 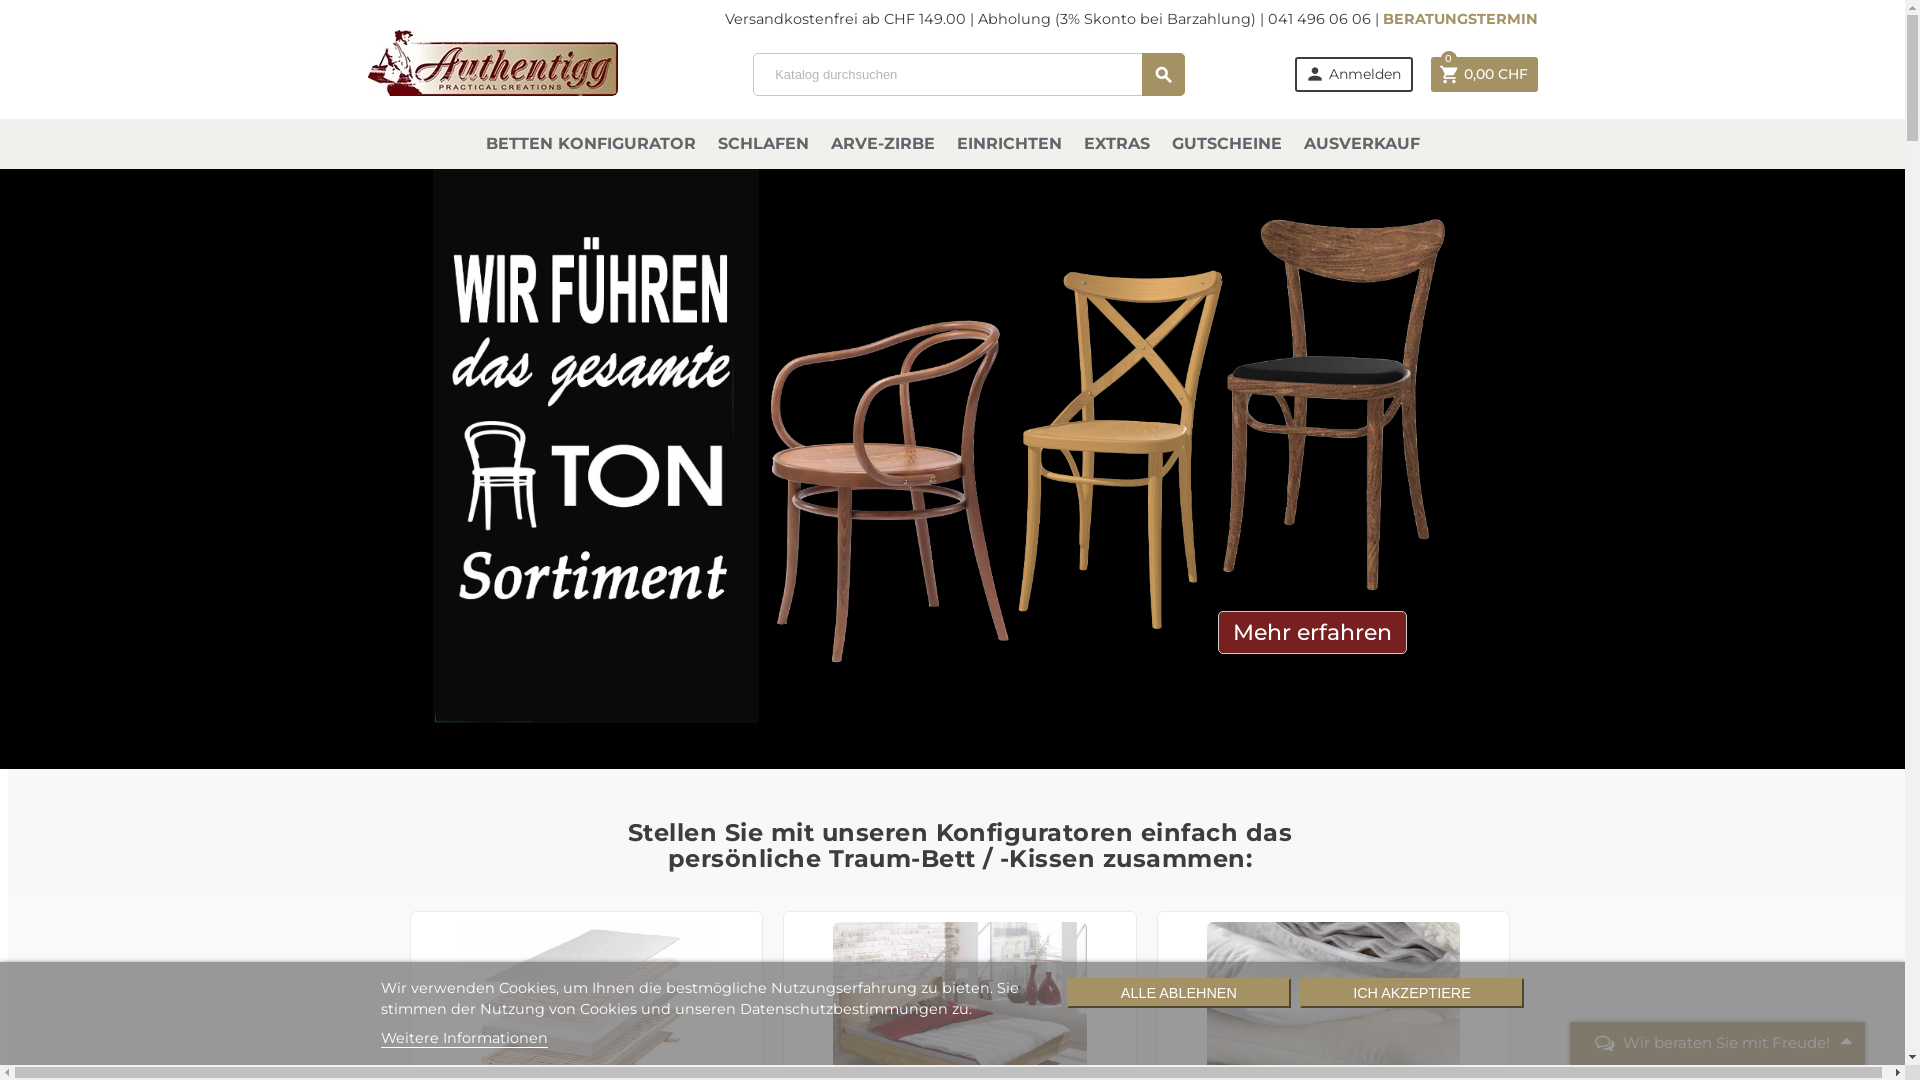 I want to click on EINRICHTEN, so click(x=1008, y=144).